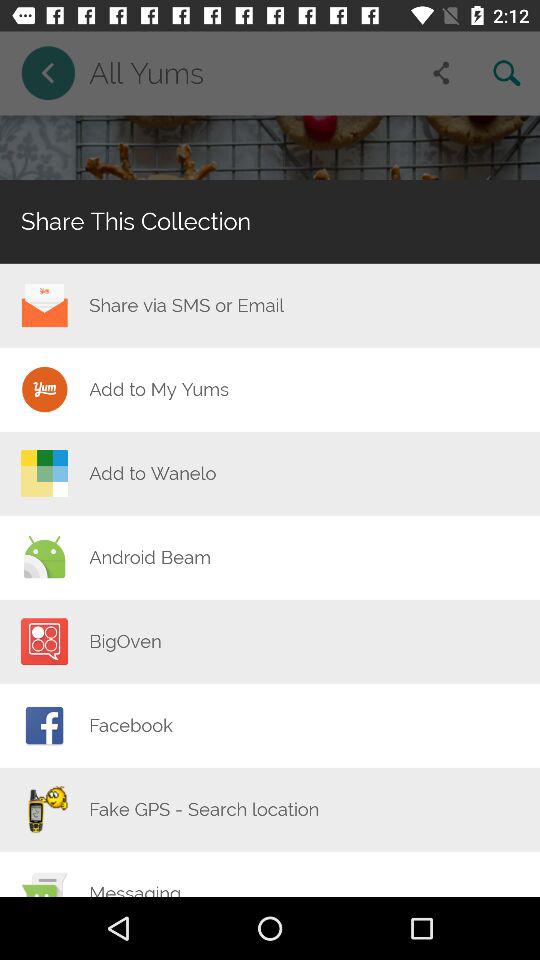 The height and width of the screenshot is (960, 540). What do you see at coordinates (204, 809) in the screenshot?
I see `choose the fake gps search icon` at bounding box center [204, 809].